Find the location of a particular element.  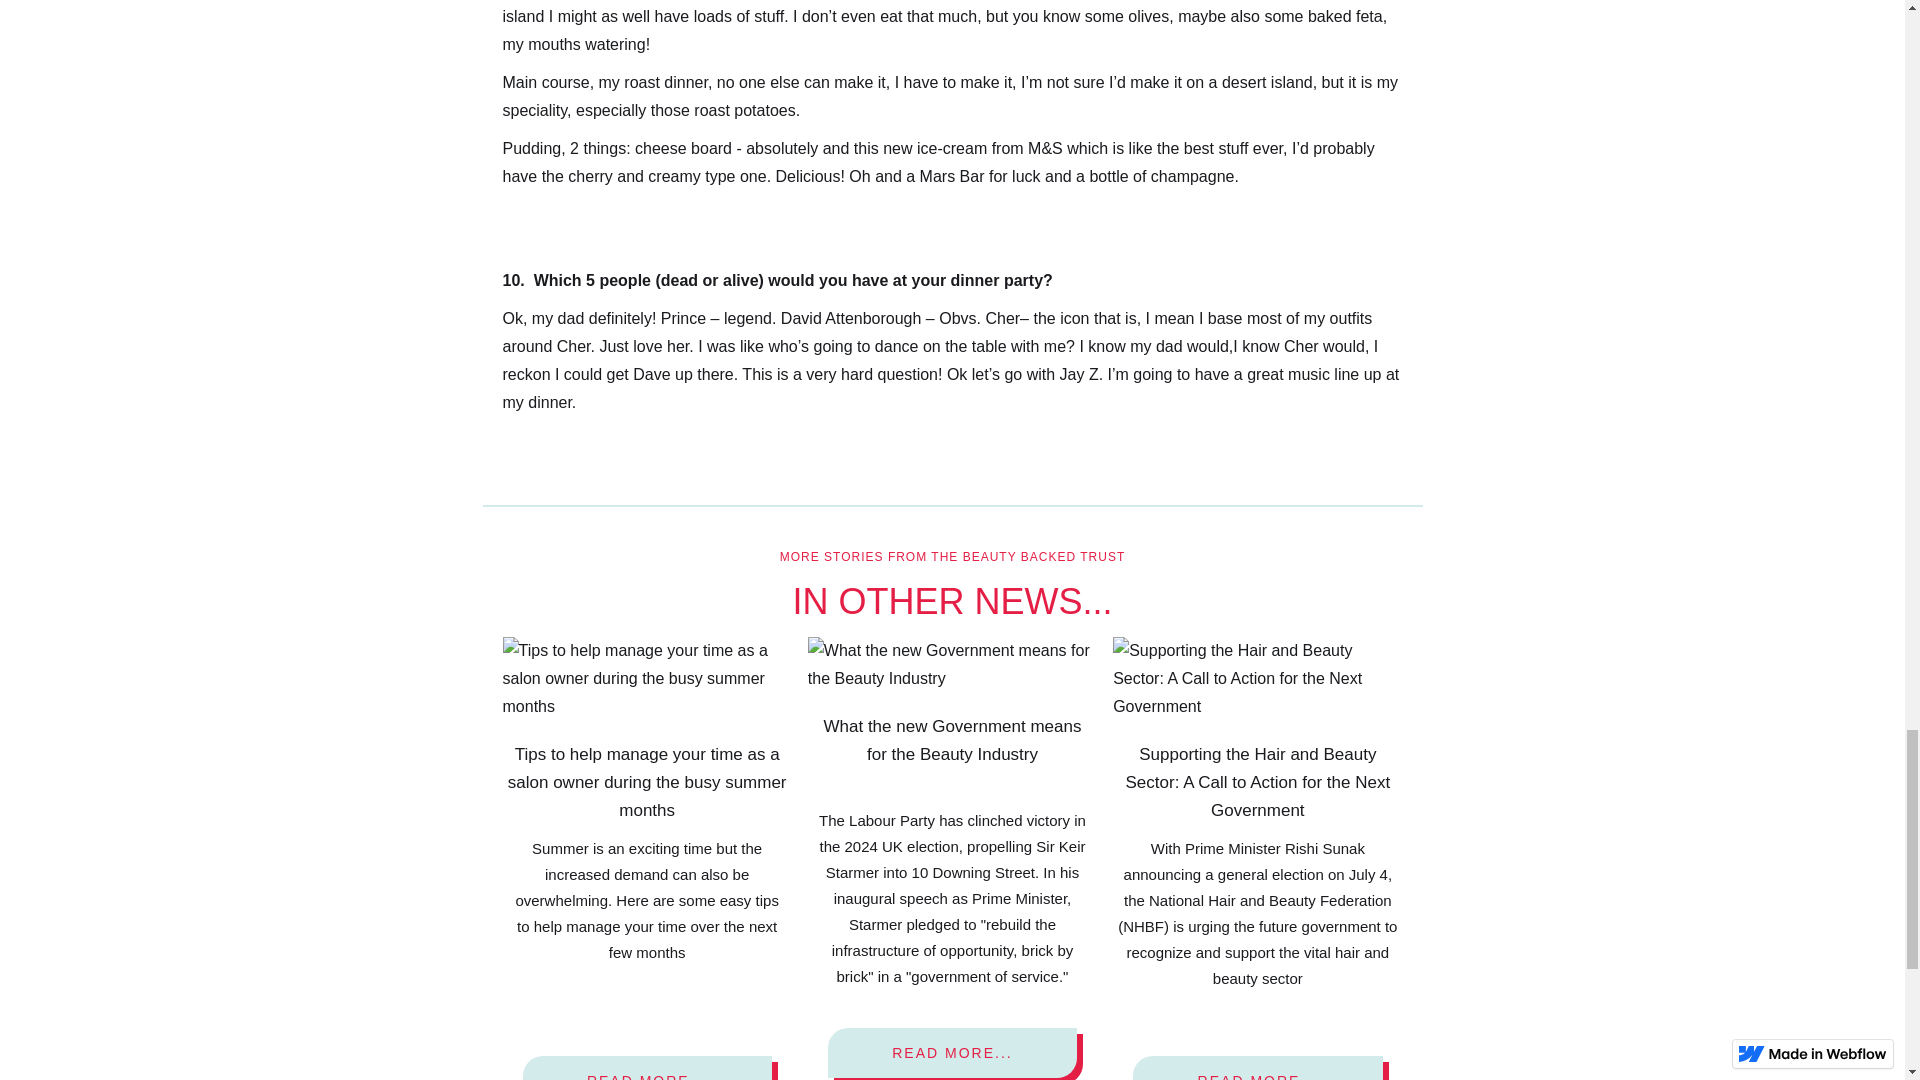

READ MORE... is located at coordinates (952, 1052).